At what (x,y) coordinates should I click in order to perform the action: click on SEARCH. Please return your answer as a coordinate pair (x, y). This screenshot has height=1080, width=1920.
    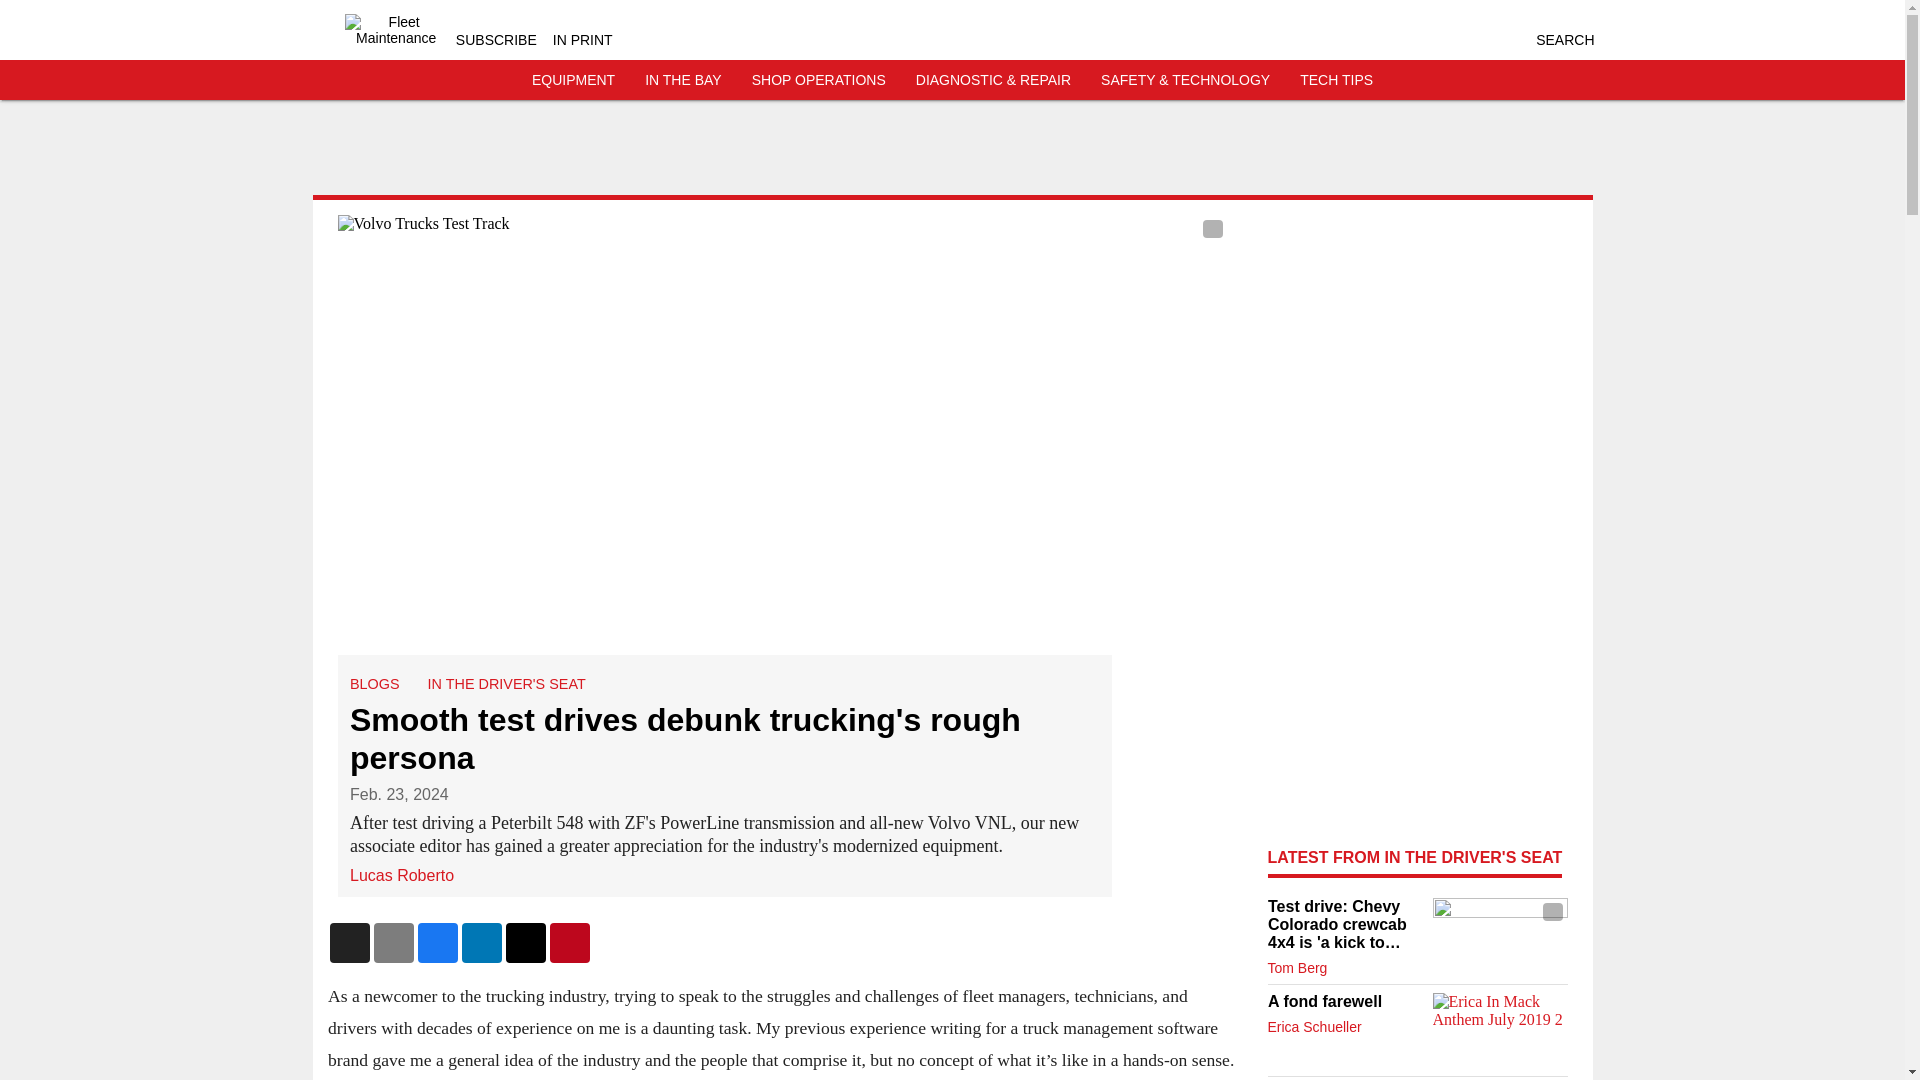
    Looking at the image, I should click on (1564, 40).